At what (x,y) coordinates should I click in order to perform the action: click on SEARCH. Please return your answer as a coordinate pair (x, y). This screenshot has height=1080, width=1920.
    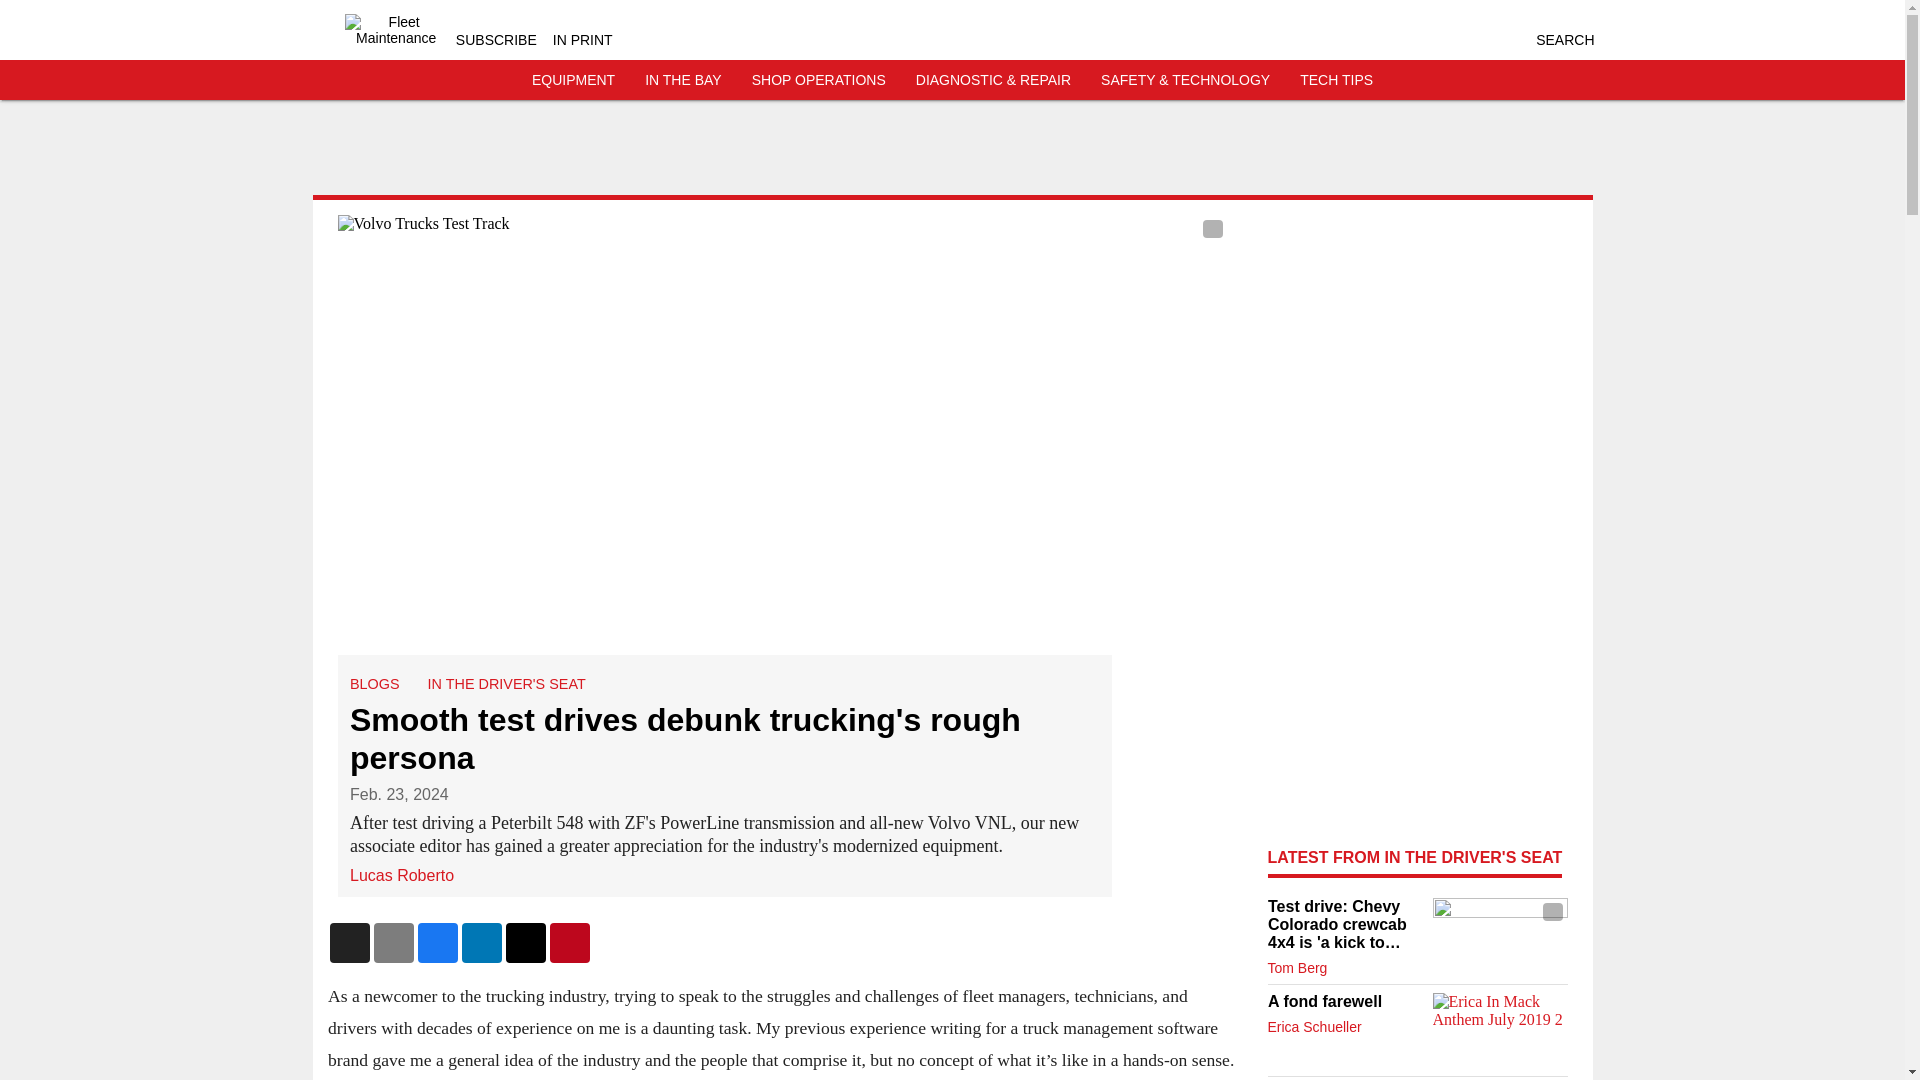
    Looking at the image, I should click on (1564, 40).